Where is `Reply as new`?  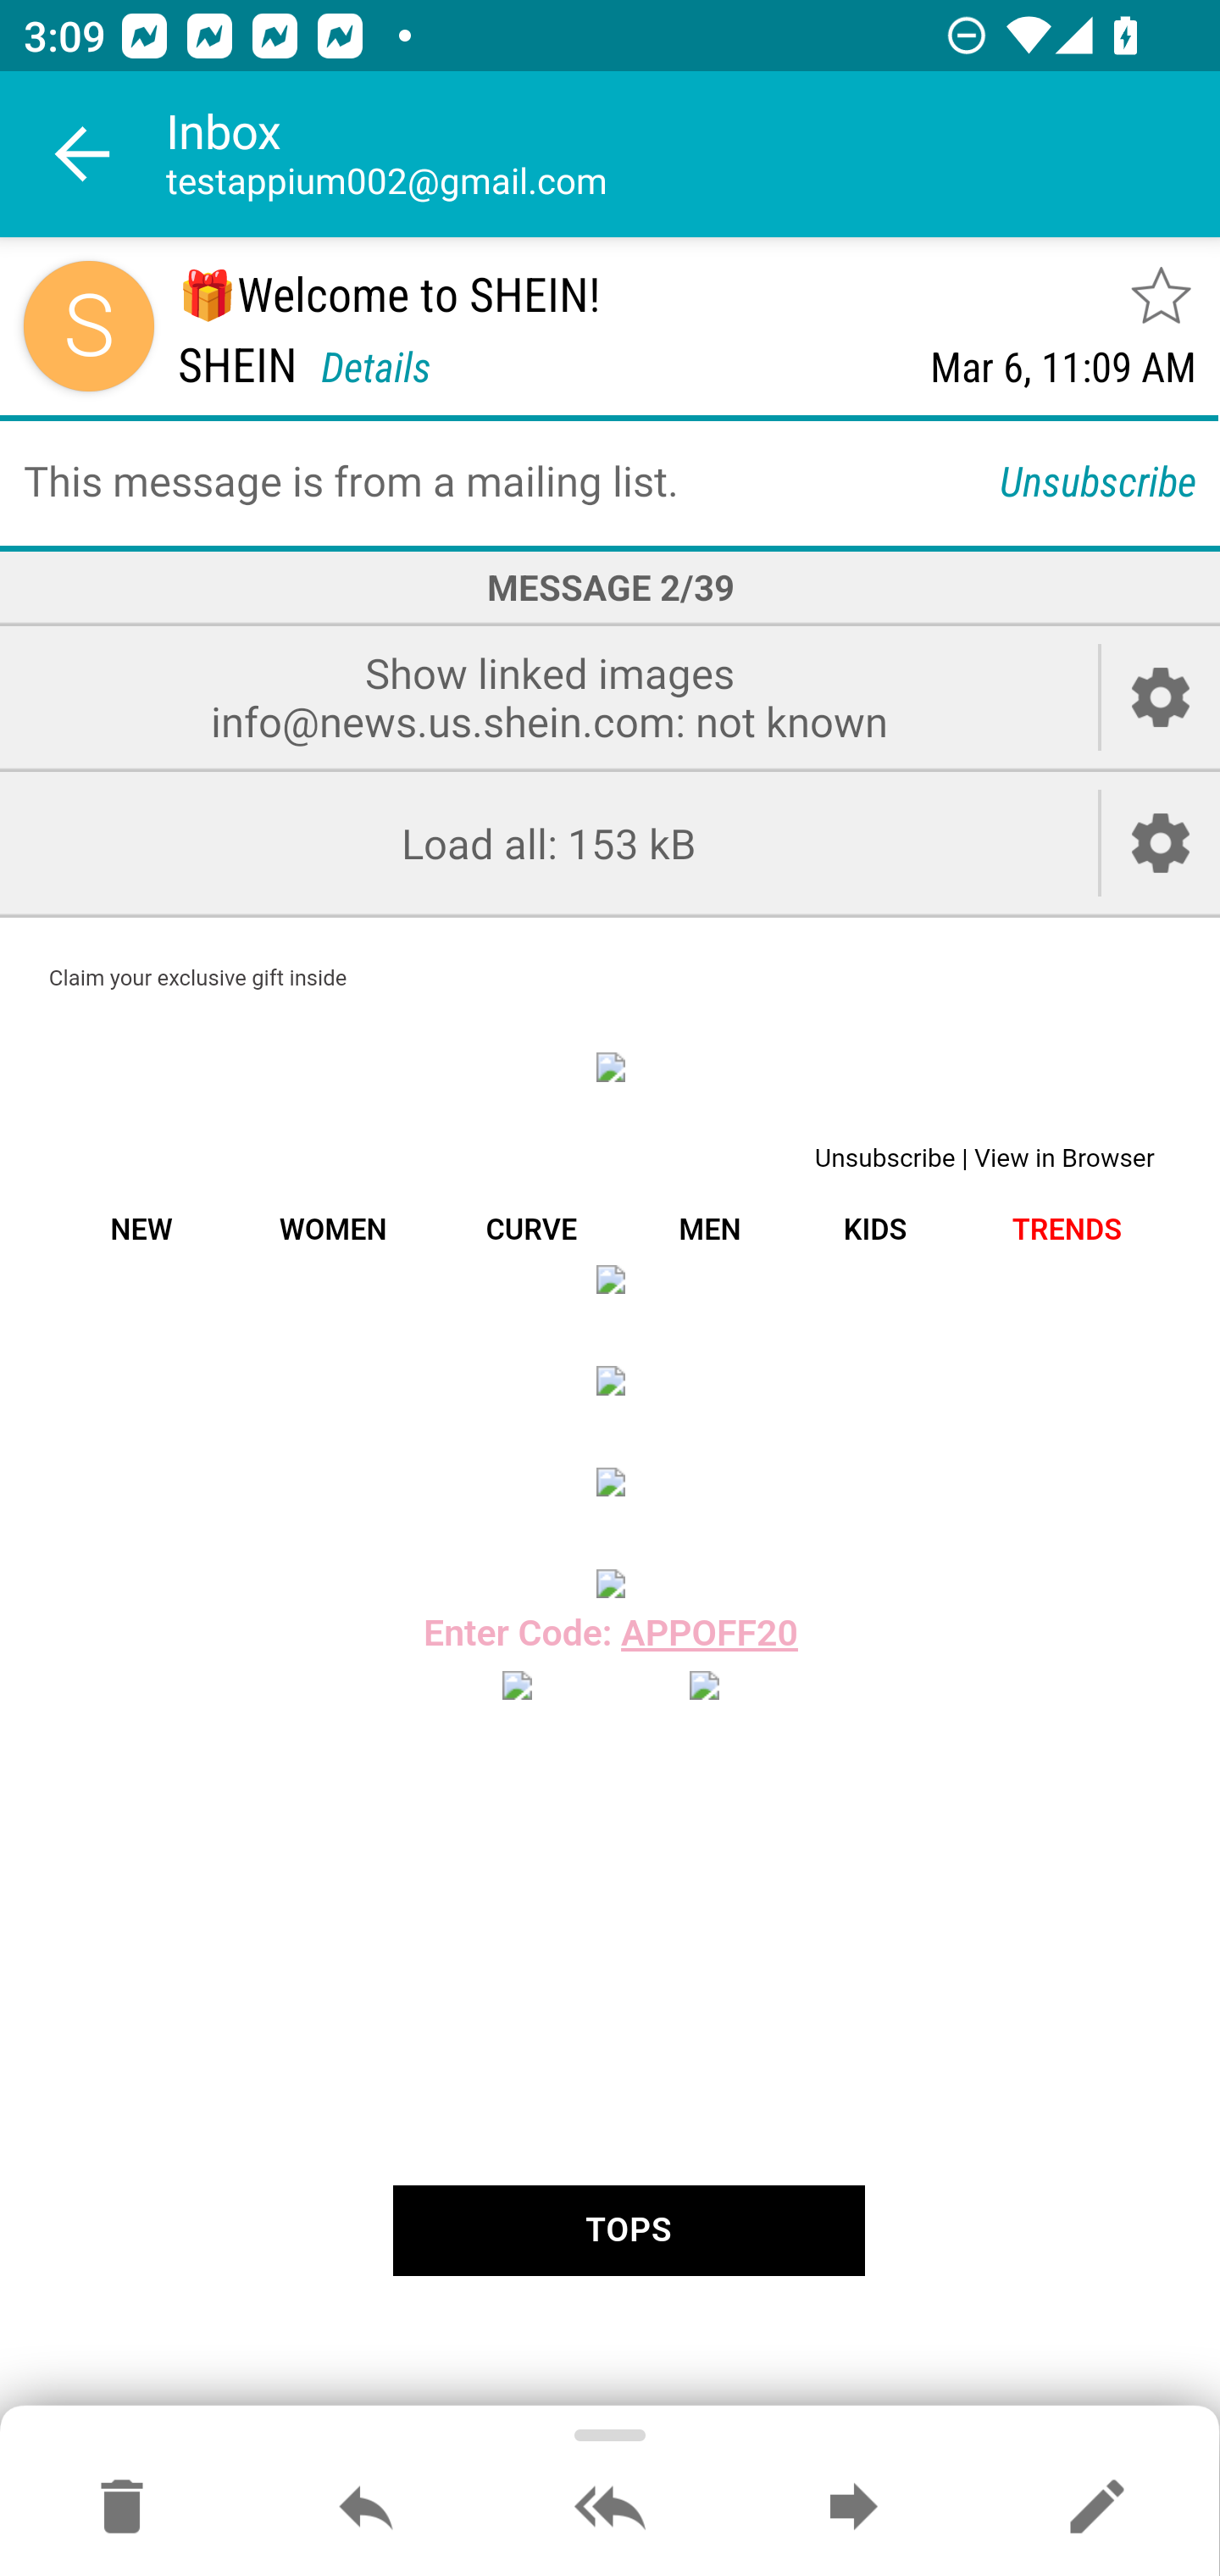 Reply as new is located at coordinates (1096, 2508).